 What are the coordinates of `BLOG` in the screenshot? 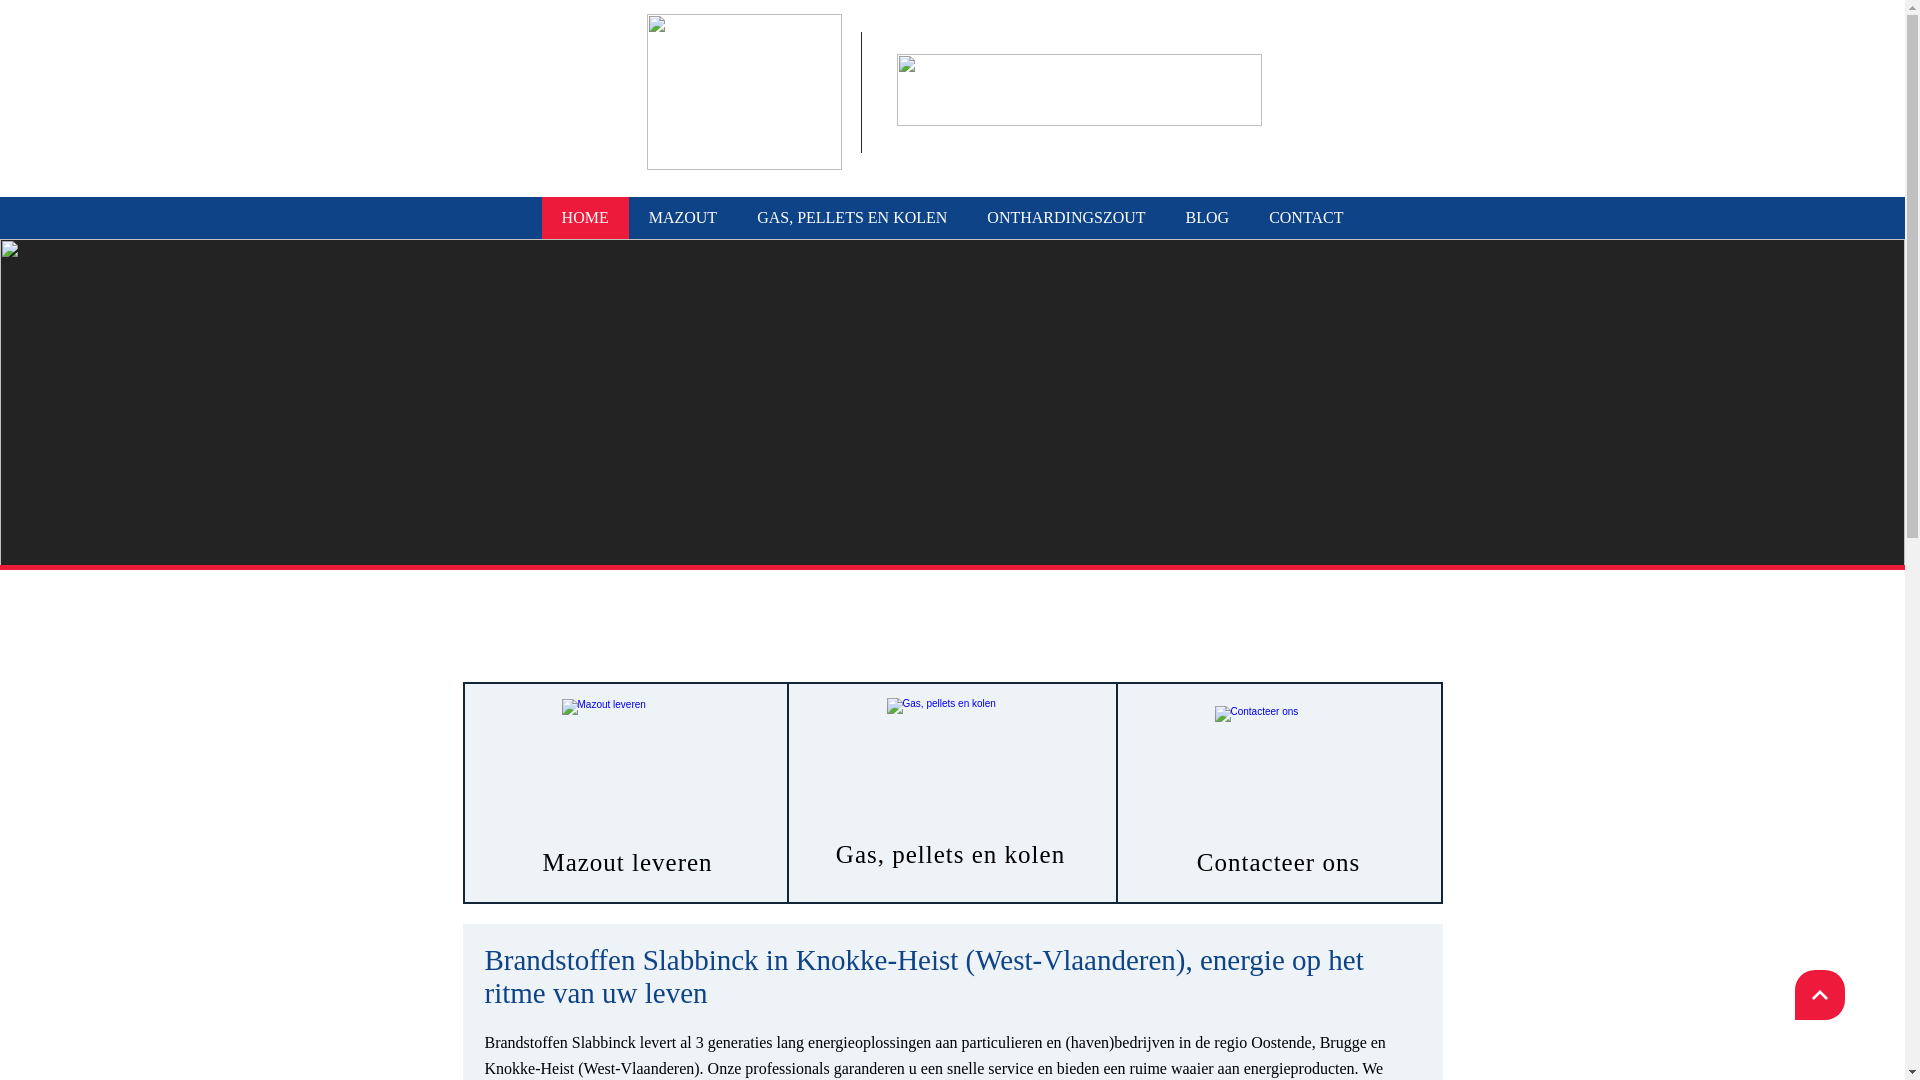 It's located at (1208, 218).